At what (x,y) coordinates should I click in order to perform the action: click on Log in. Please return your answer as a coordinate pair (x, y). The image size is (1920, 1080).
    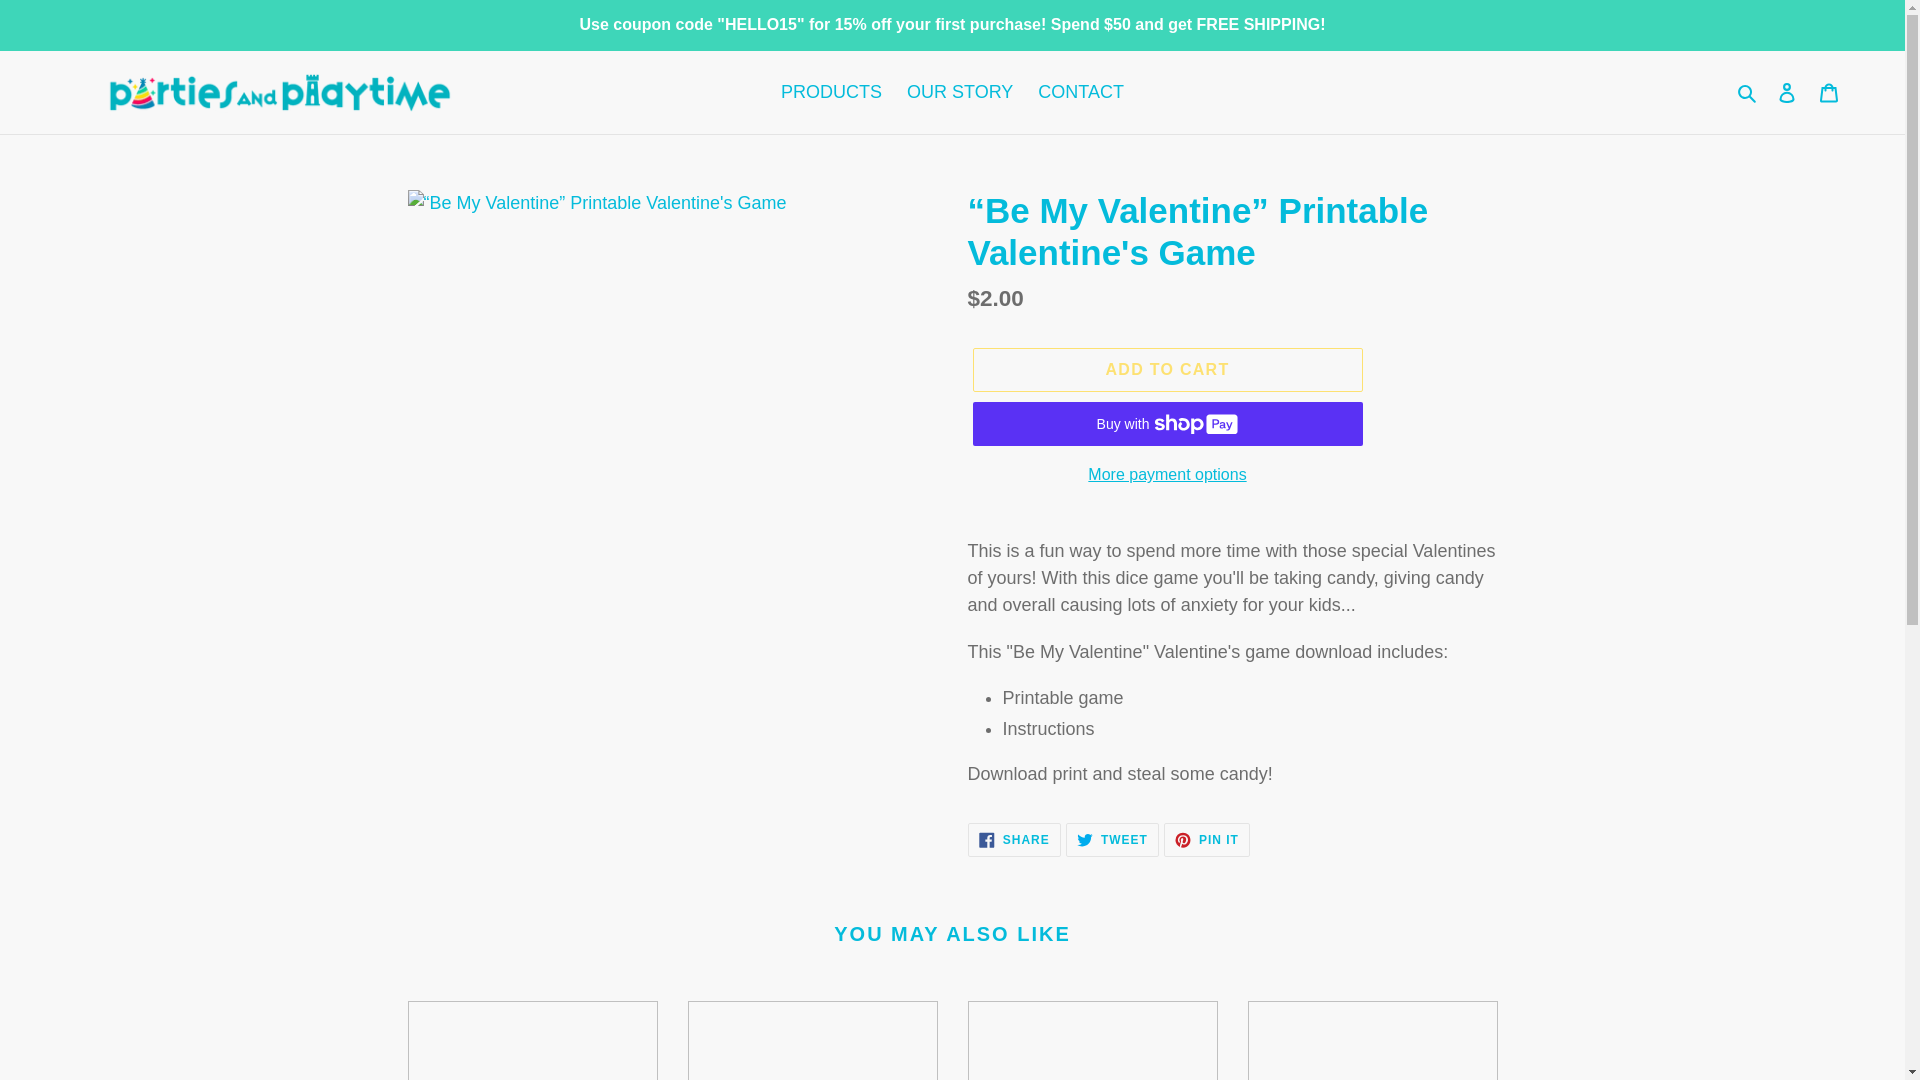
    Looking at the image, I should click on (1166, 370).